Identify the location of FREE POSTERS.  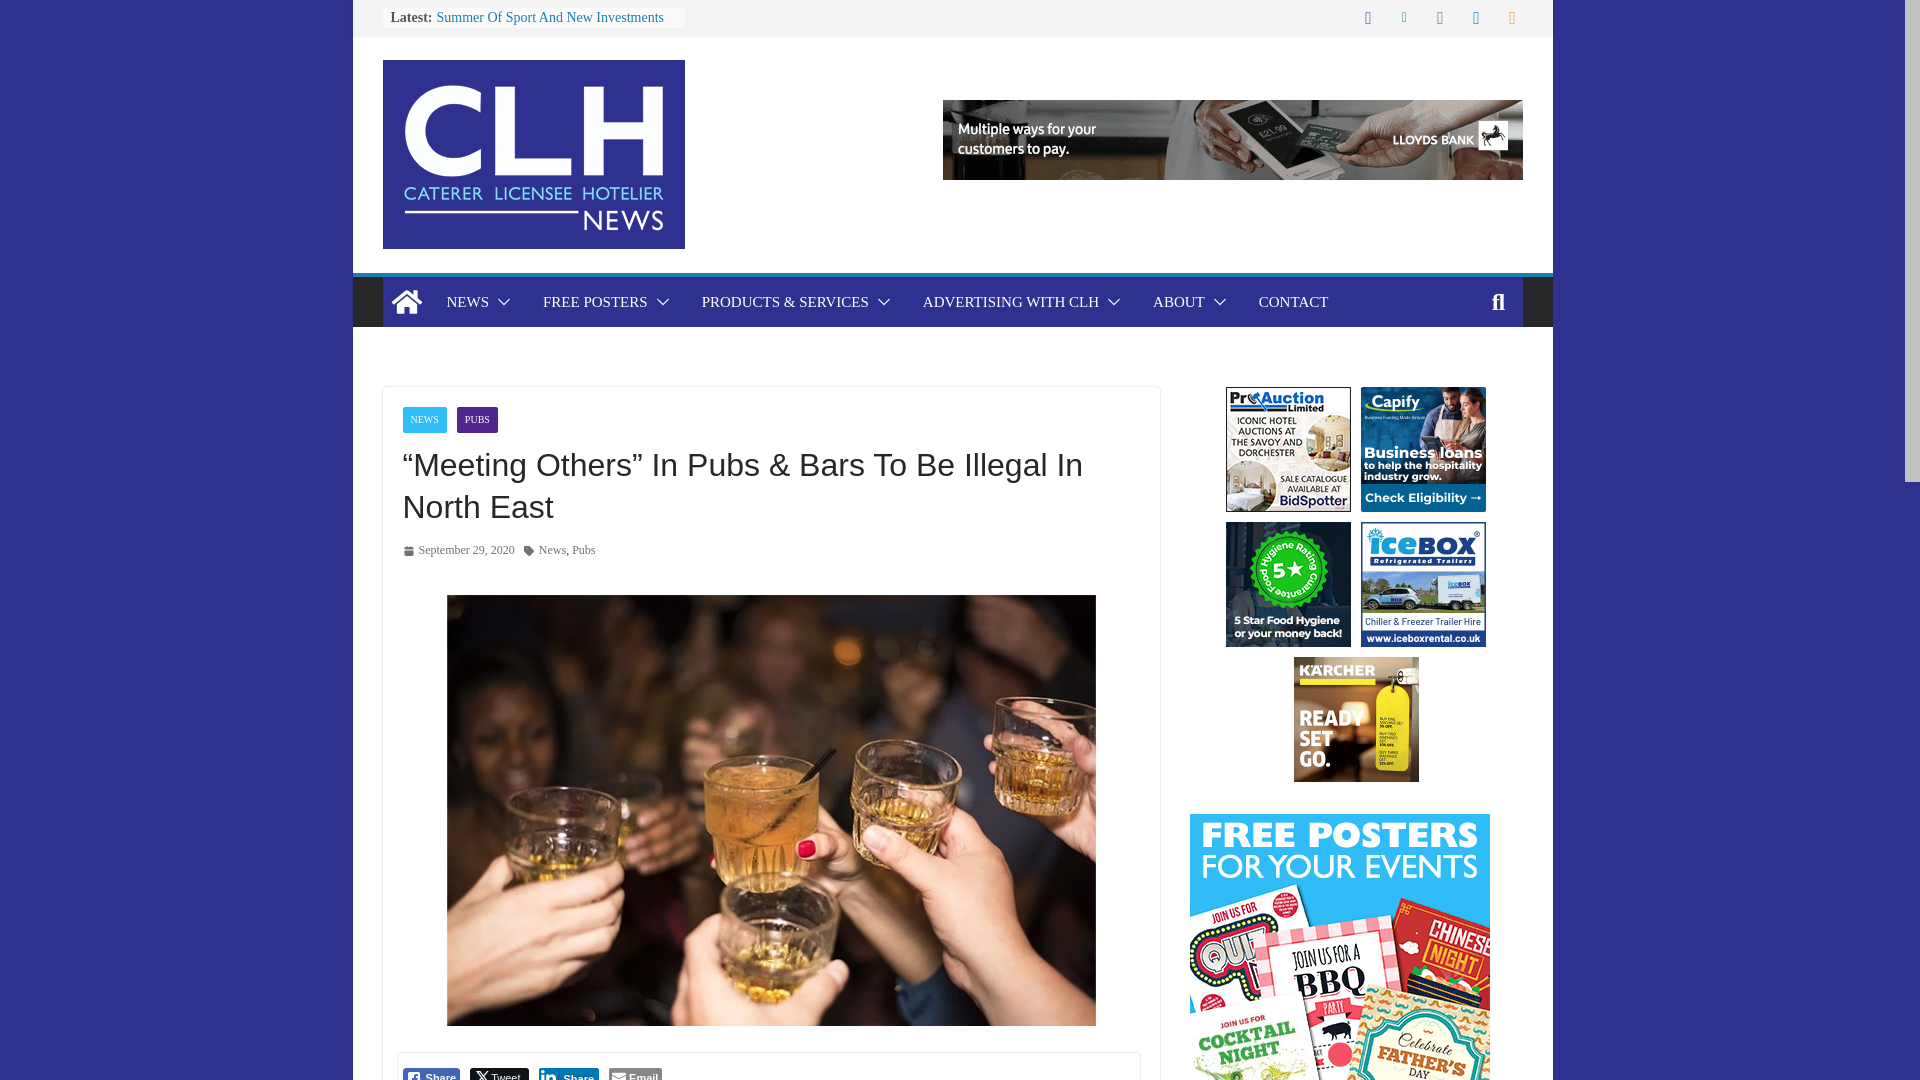
(596, 302).